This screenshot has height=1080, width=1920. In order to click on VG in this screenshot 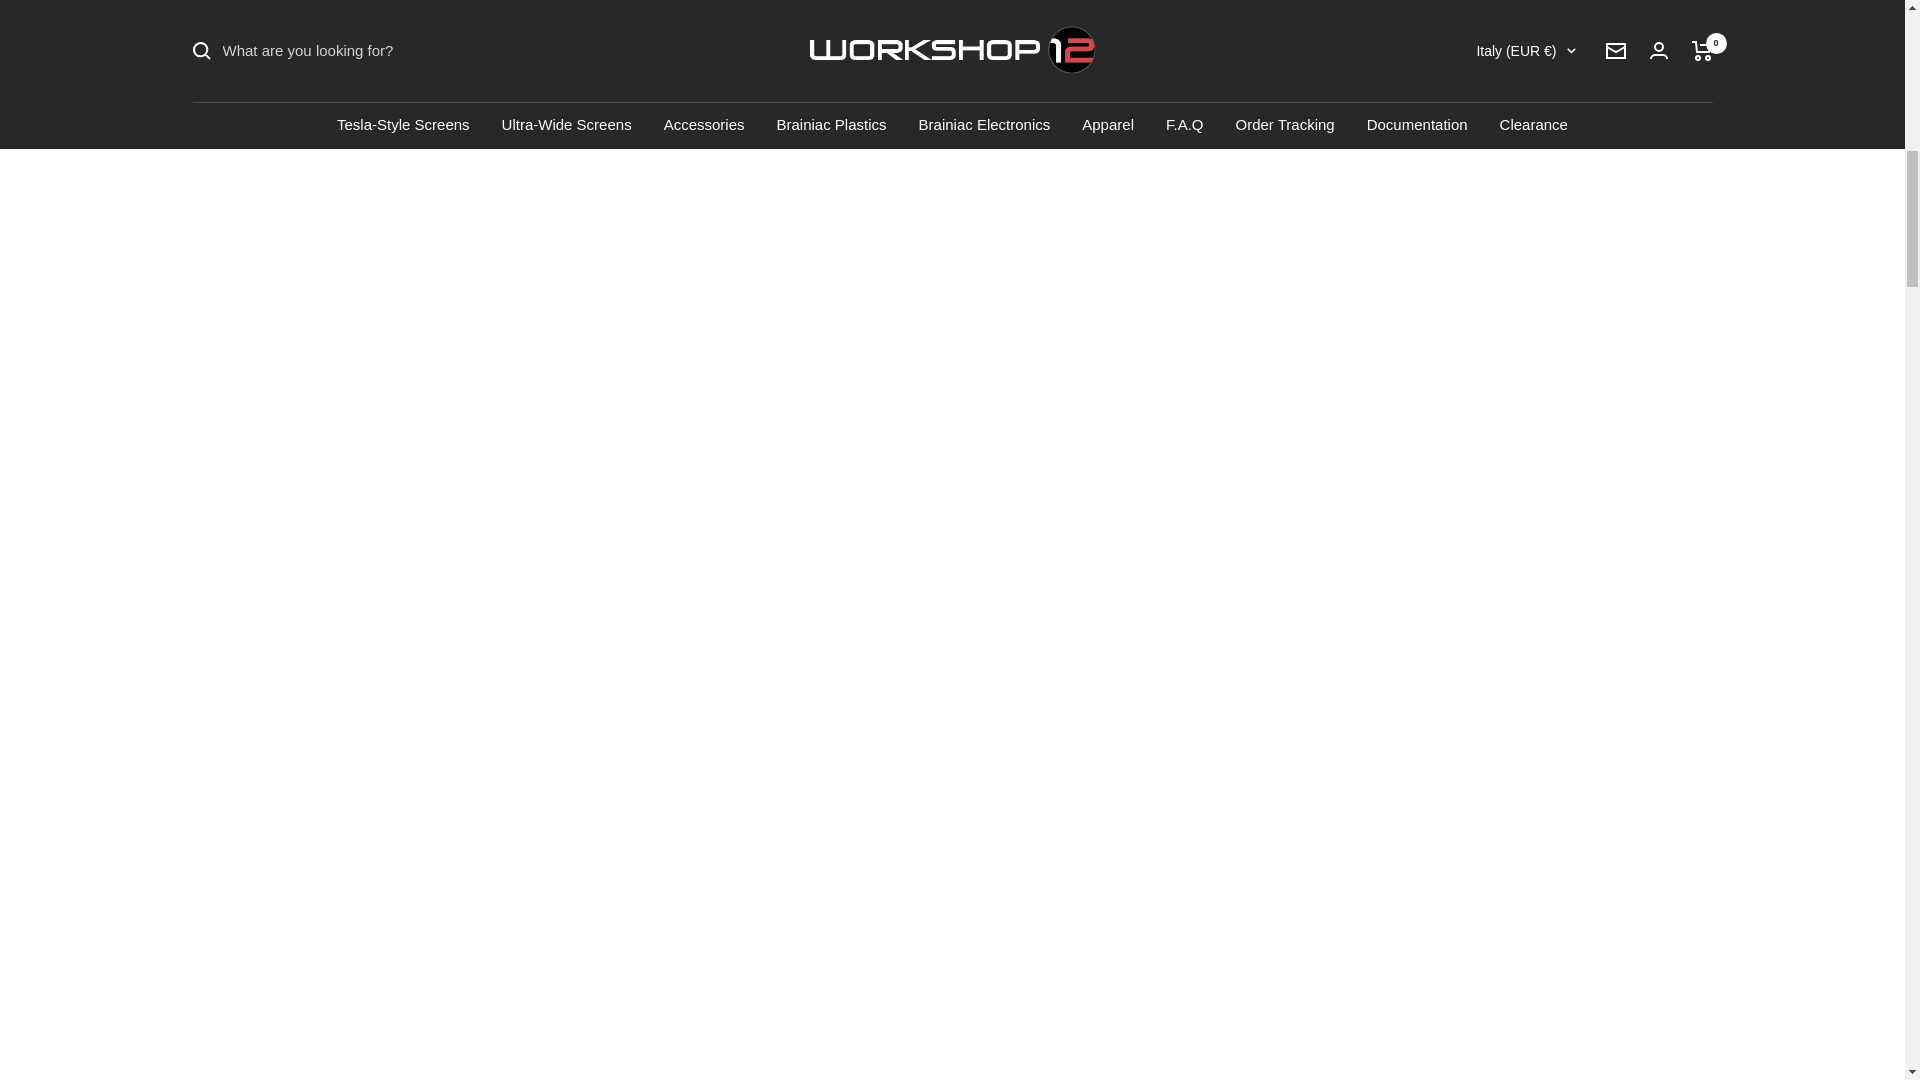, I will do `click(1378, 85)`.